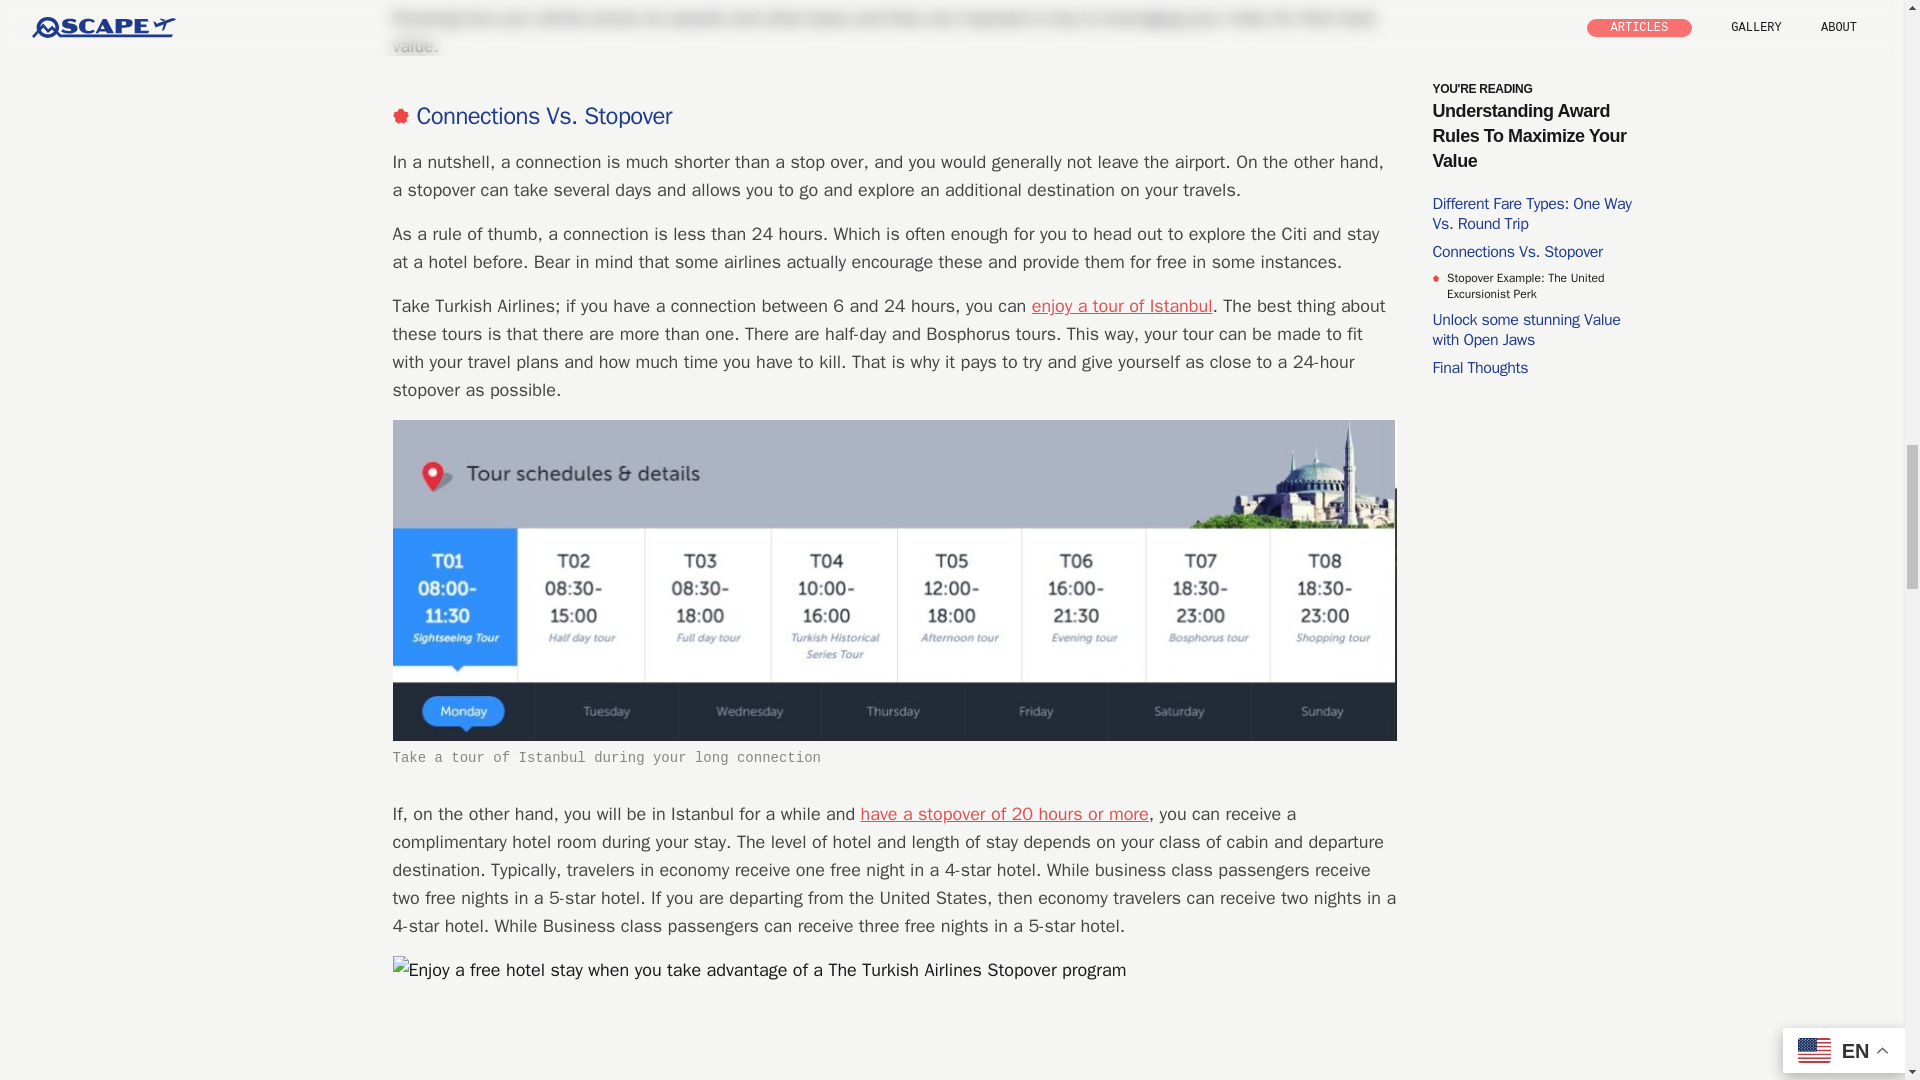  What do you see at coordinates (1004, 814) in the screenshot?
I see `have a stopover of 20 hours or more` at bounding box center [1004, 814].